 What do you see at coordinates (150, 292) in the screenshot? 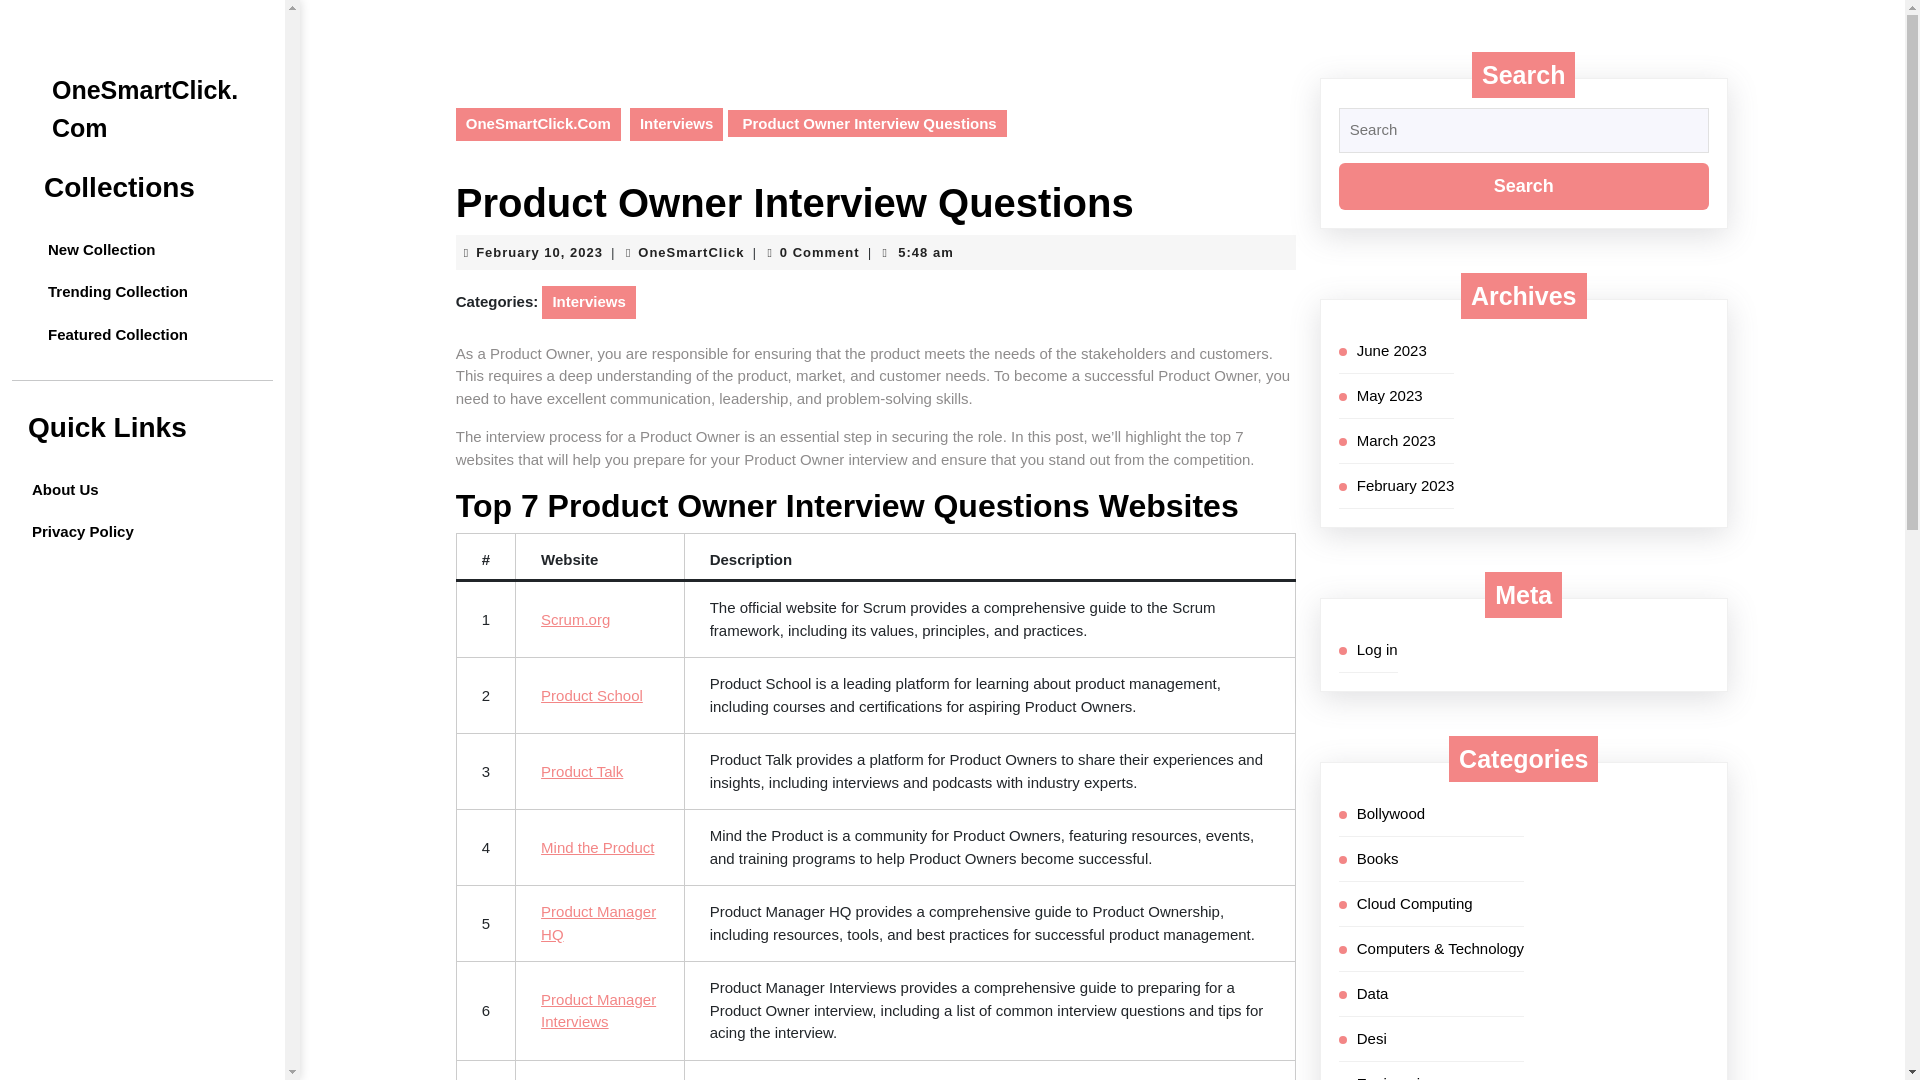
I see `Trending Collection` at bounding box center [150, 292].